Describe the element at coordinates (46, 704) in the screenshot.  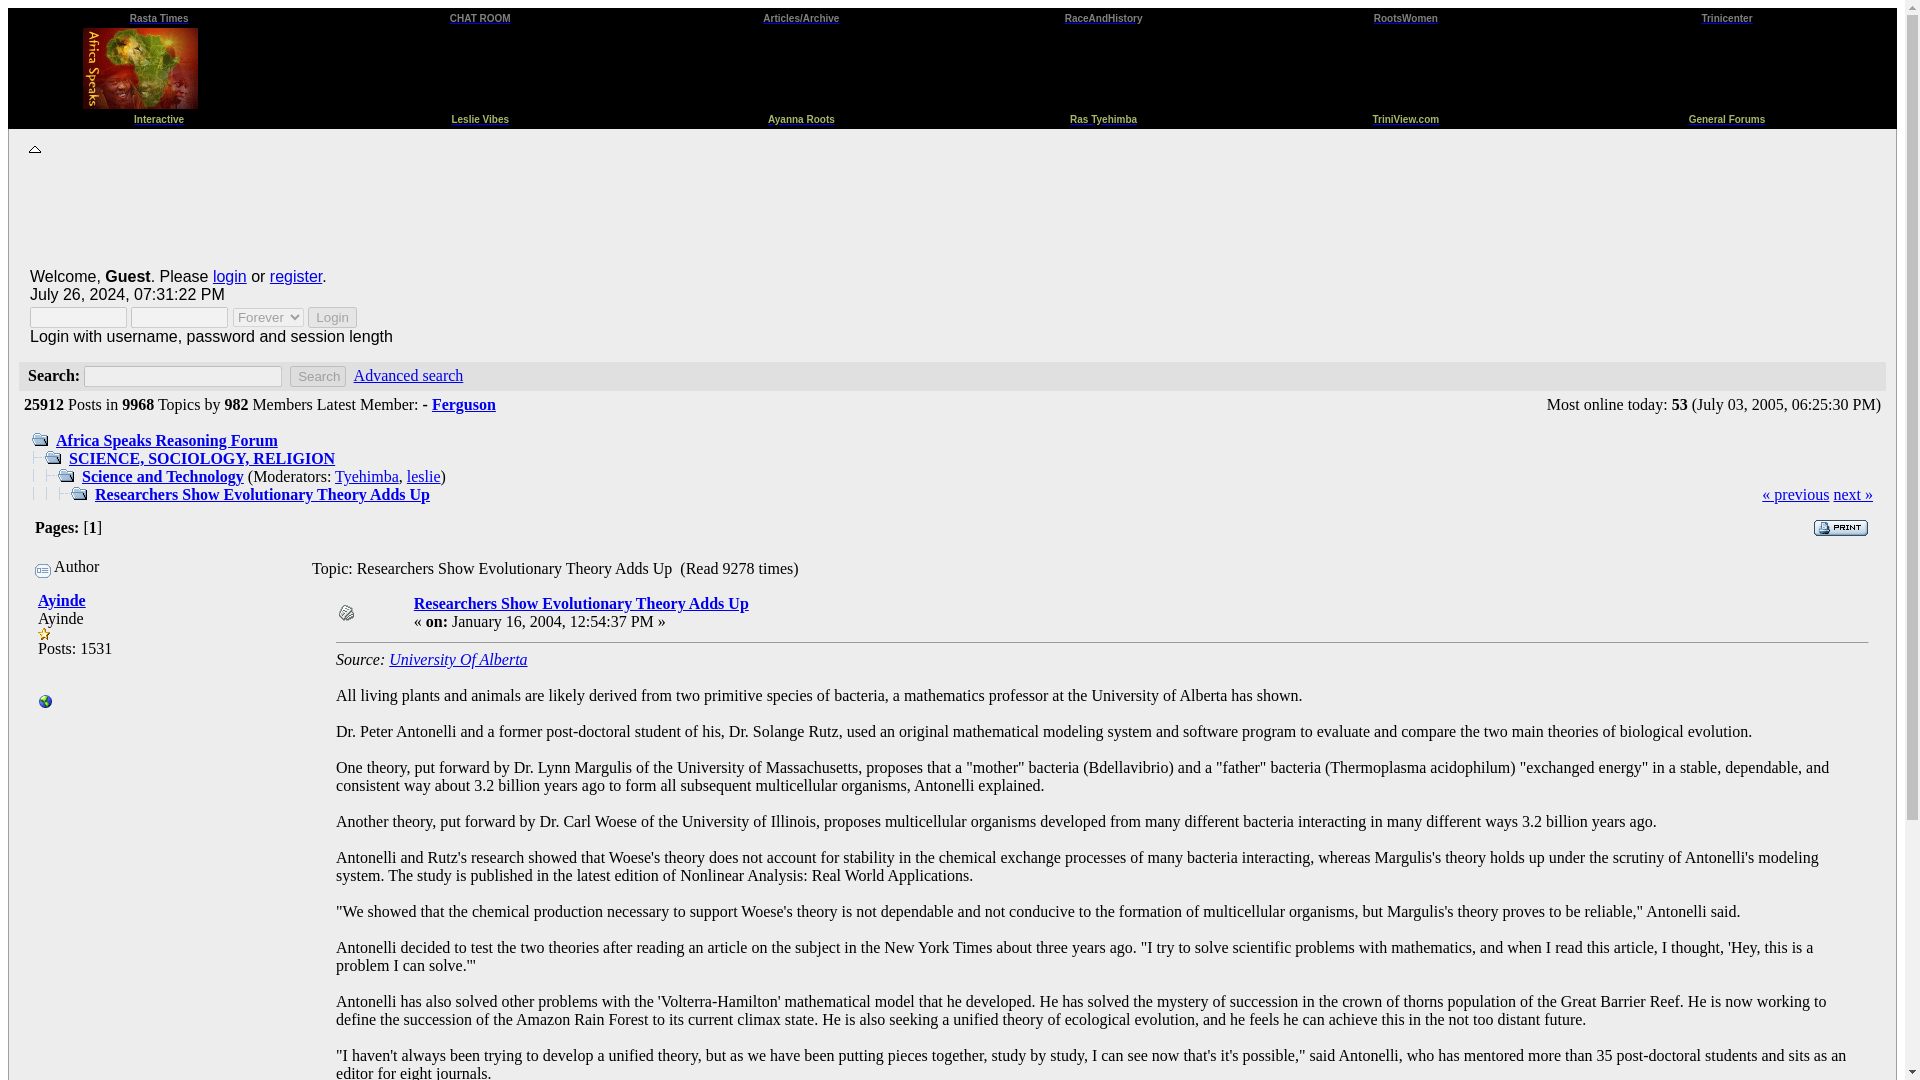
I see `AfricaSpeaks` at that location.